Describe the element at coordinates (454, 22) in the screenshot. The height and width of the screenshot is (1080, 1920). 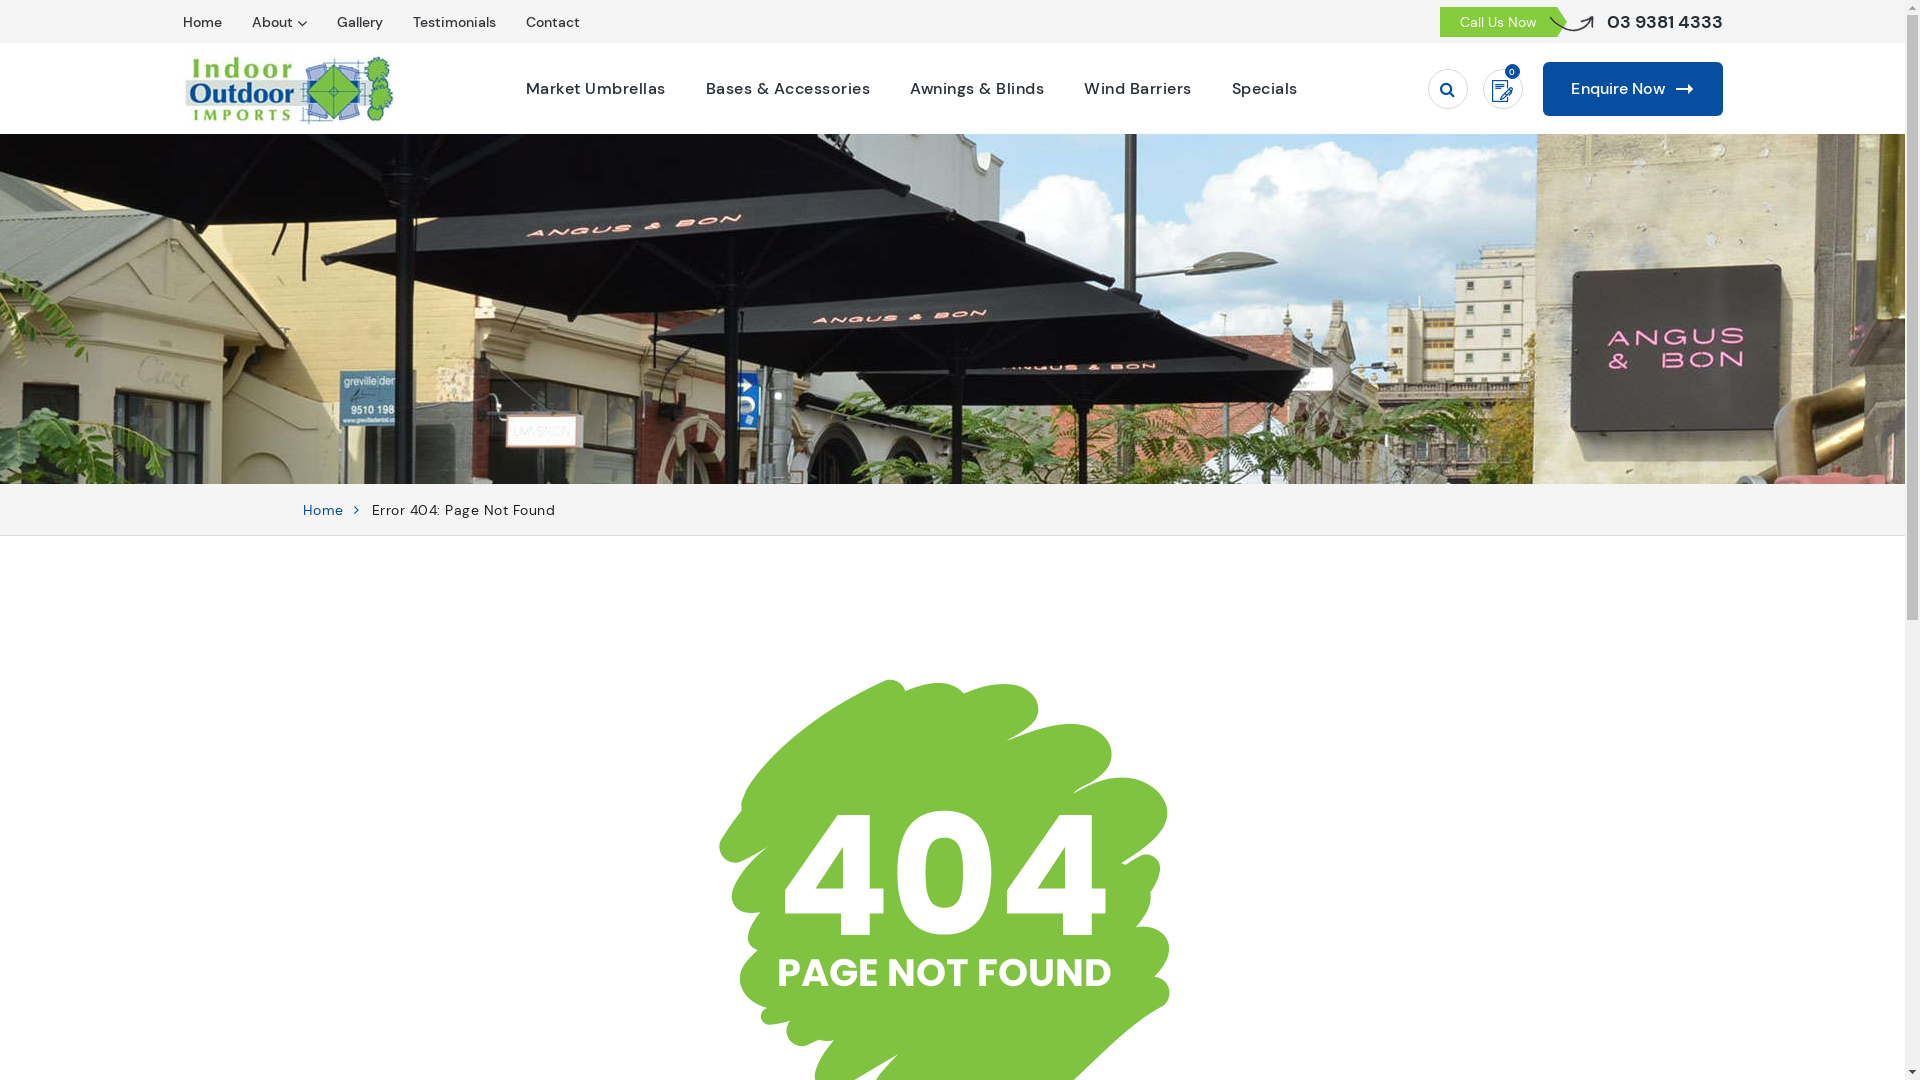
I see `Testimonials` at that location.